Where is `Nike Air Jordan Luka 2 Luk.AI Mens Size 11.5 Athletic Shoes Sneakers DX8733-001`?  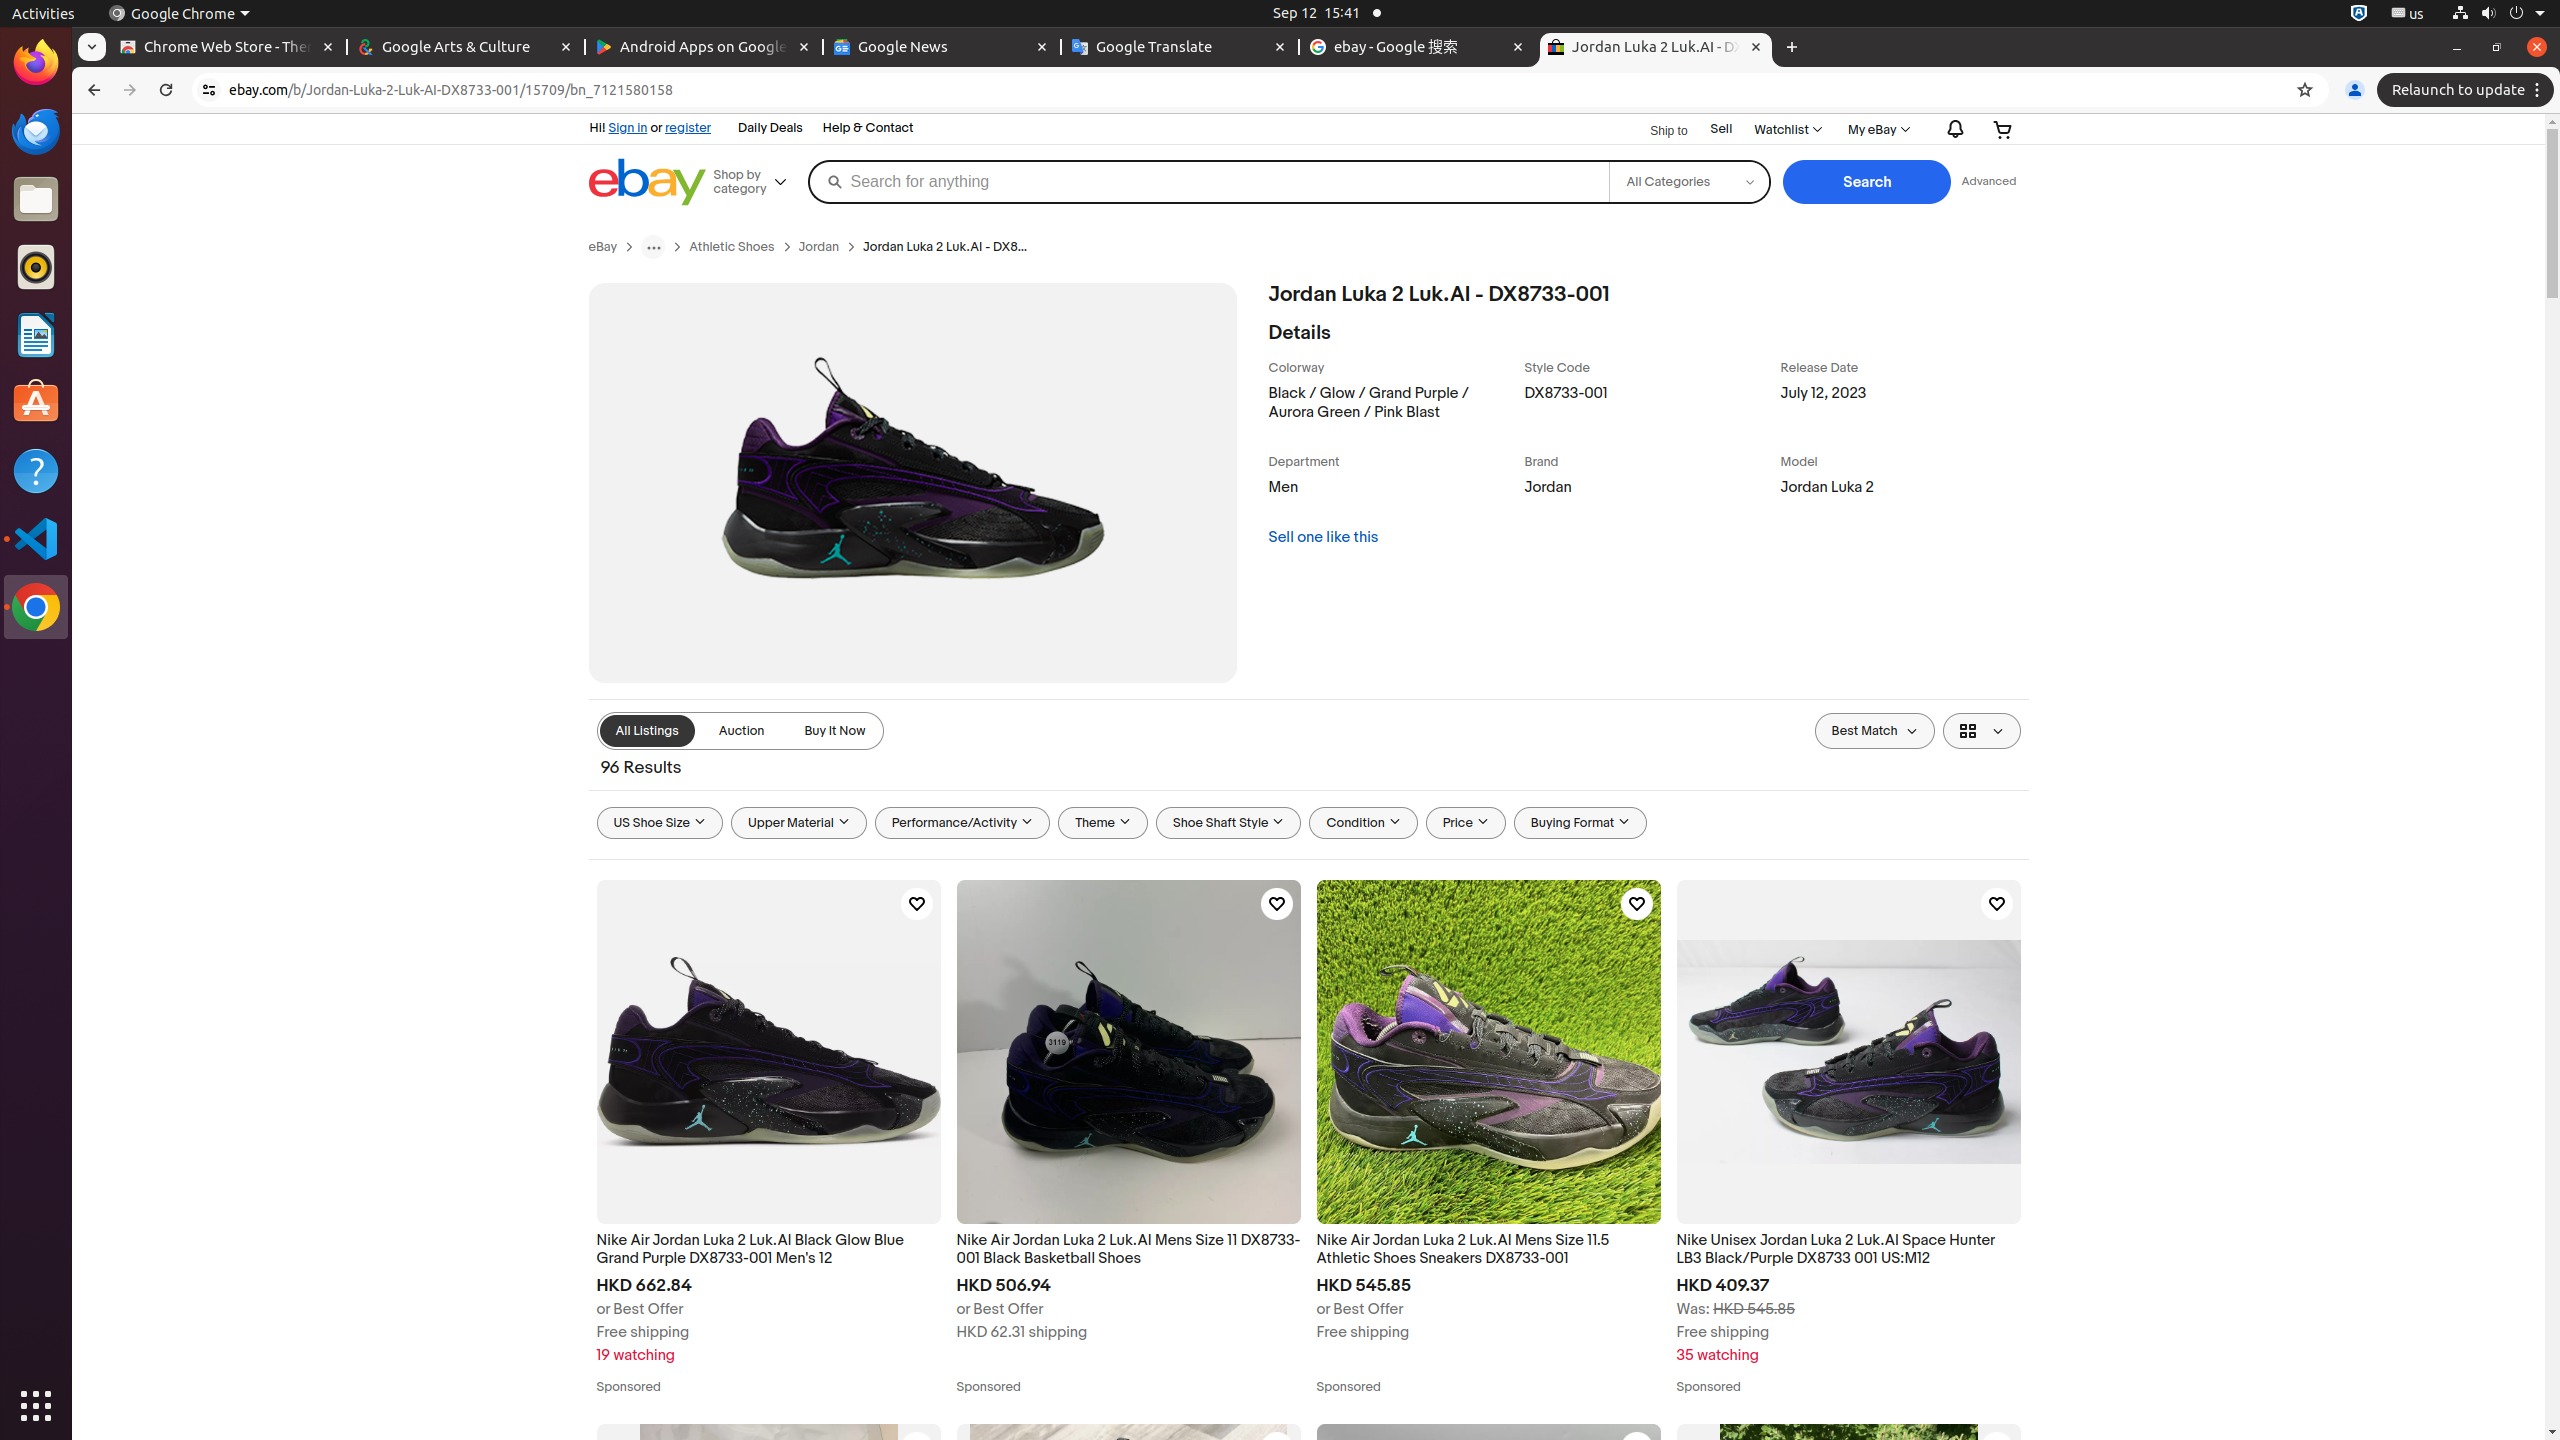 Nike Air Jordan Luka 2 Luk.AI Mens Size 11.5 Athletic Shoes Sneakers DX8733-001 is located at coordinates (1488, 1250).